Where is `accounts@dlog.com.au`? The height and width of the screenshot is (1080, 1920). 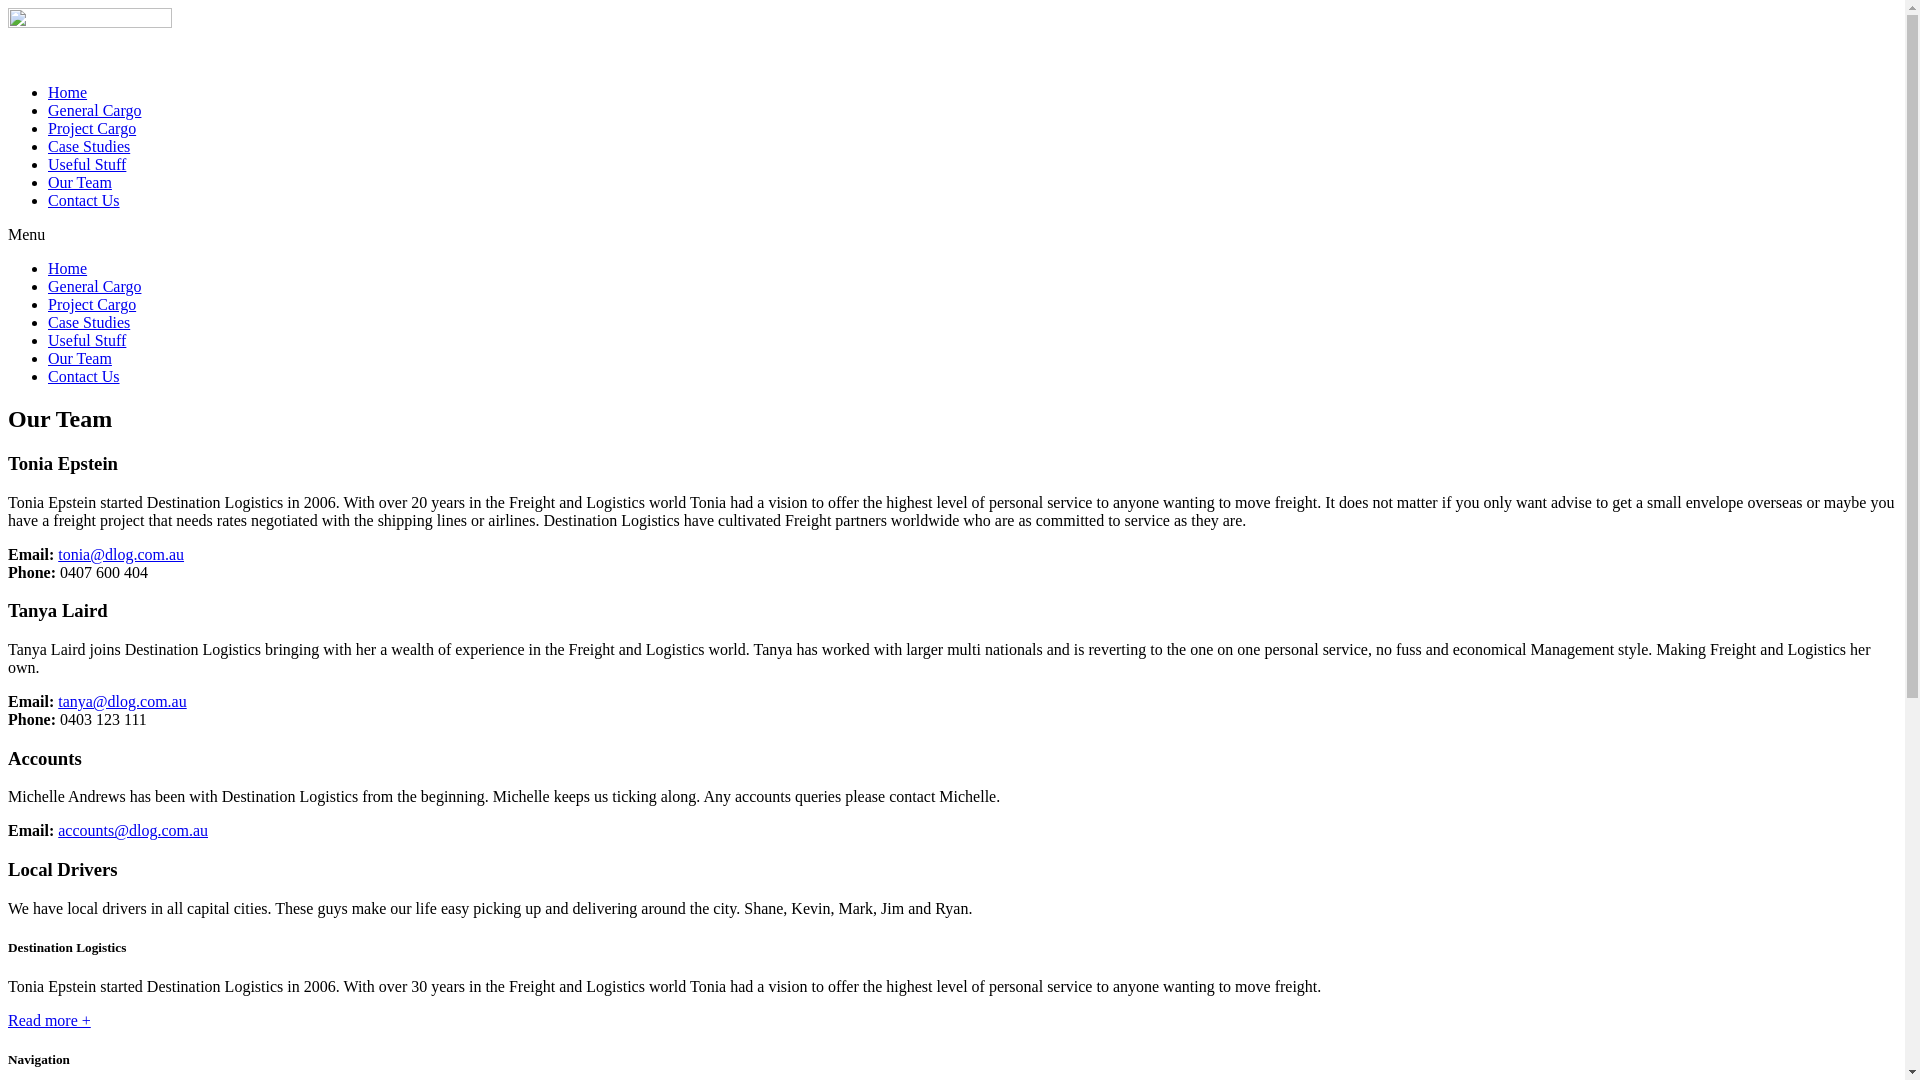 accounts@dlog.com.au is located at coordinates (133, 830).